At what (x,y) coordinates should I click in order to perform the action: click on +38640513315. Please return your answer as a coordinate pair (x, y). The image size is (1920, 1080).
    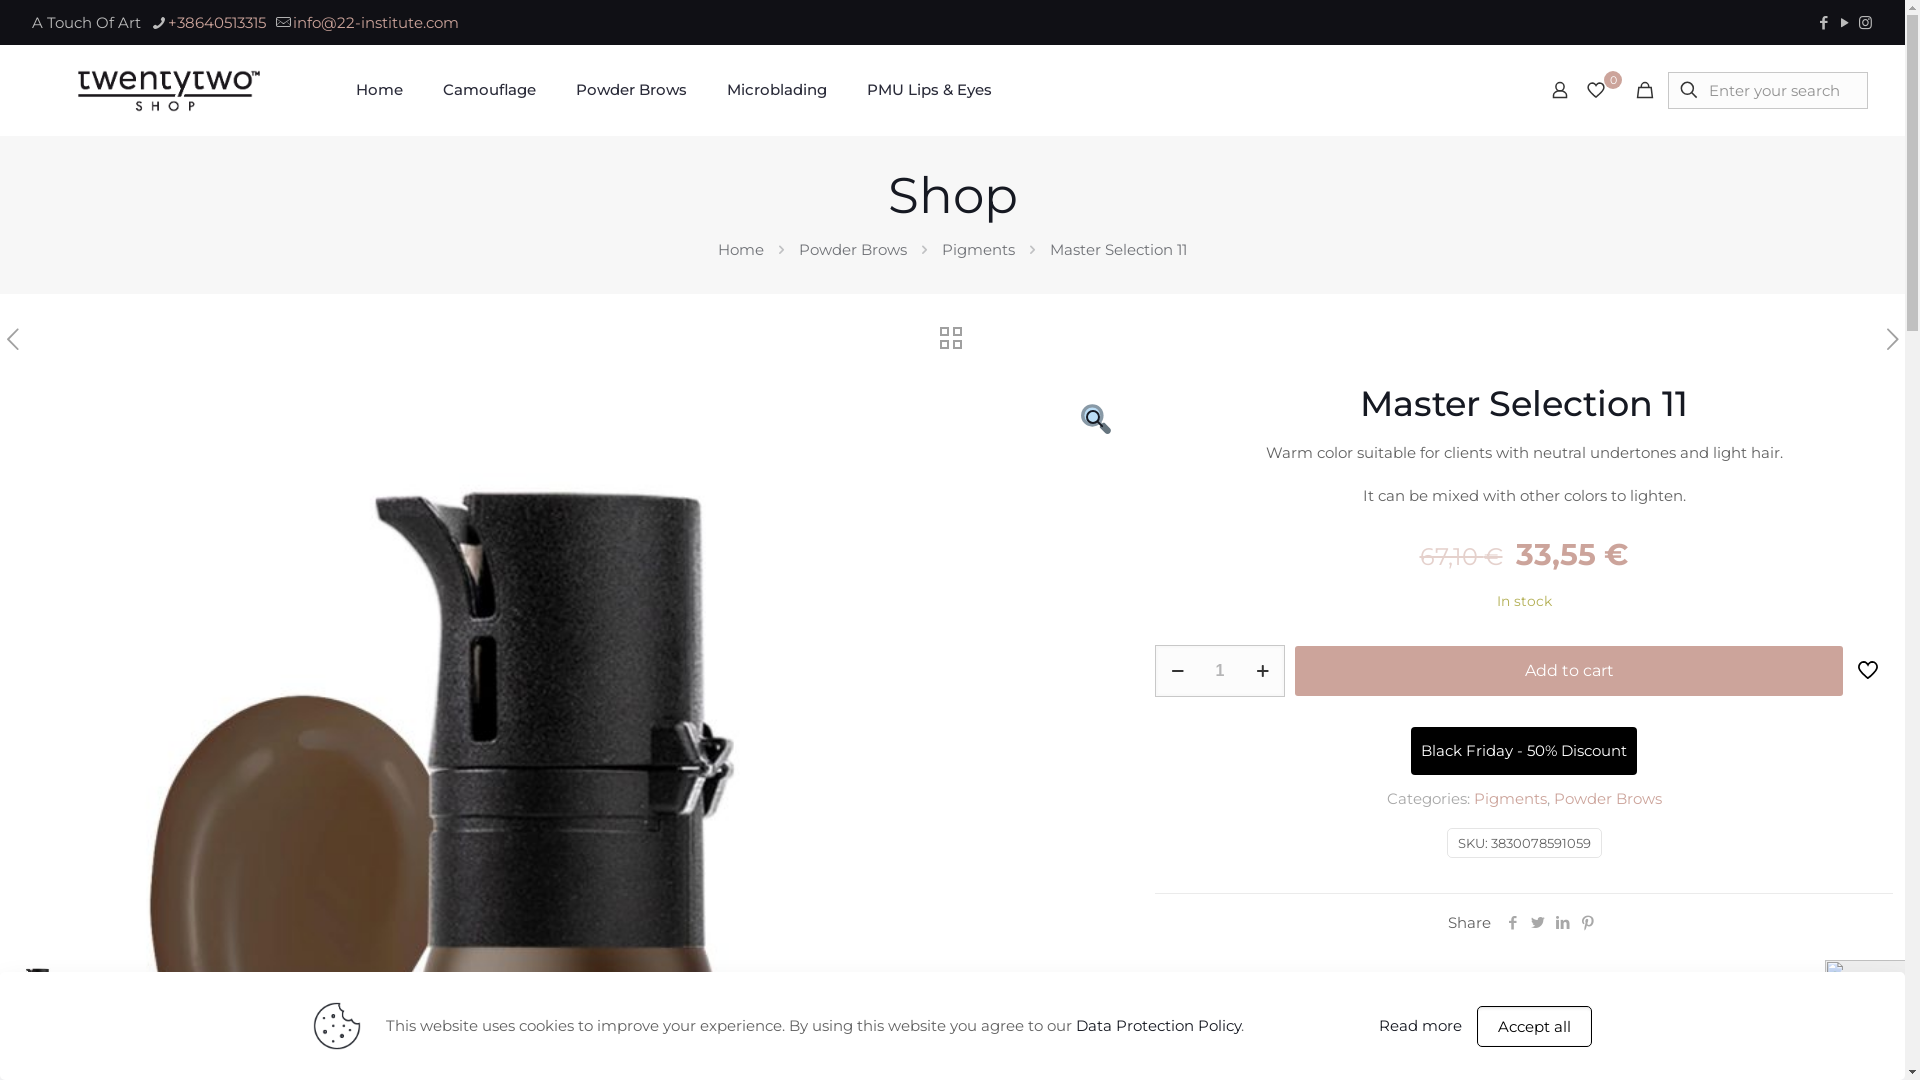
    Looking at the image, I should click on (217, 22).